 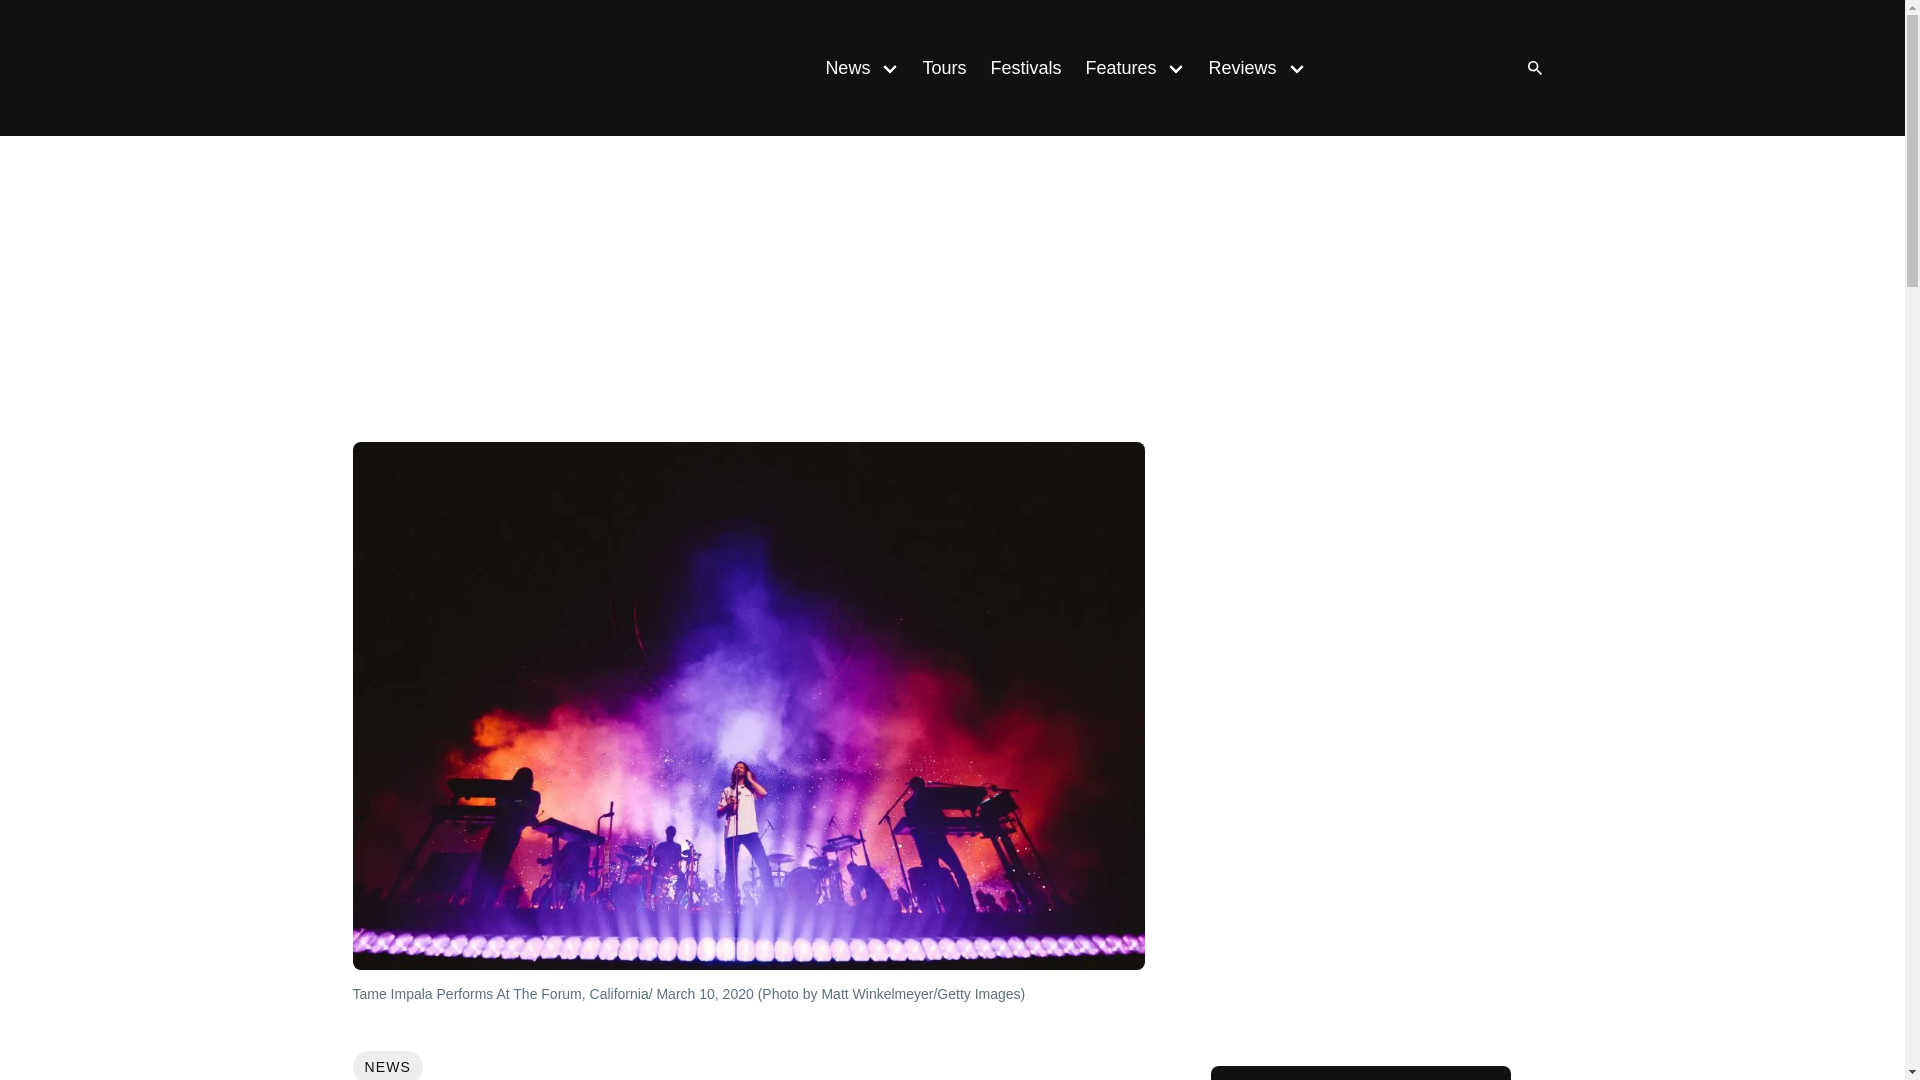 I want to click on Features, so click(x=1114, y=68).